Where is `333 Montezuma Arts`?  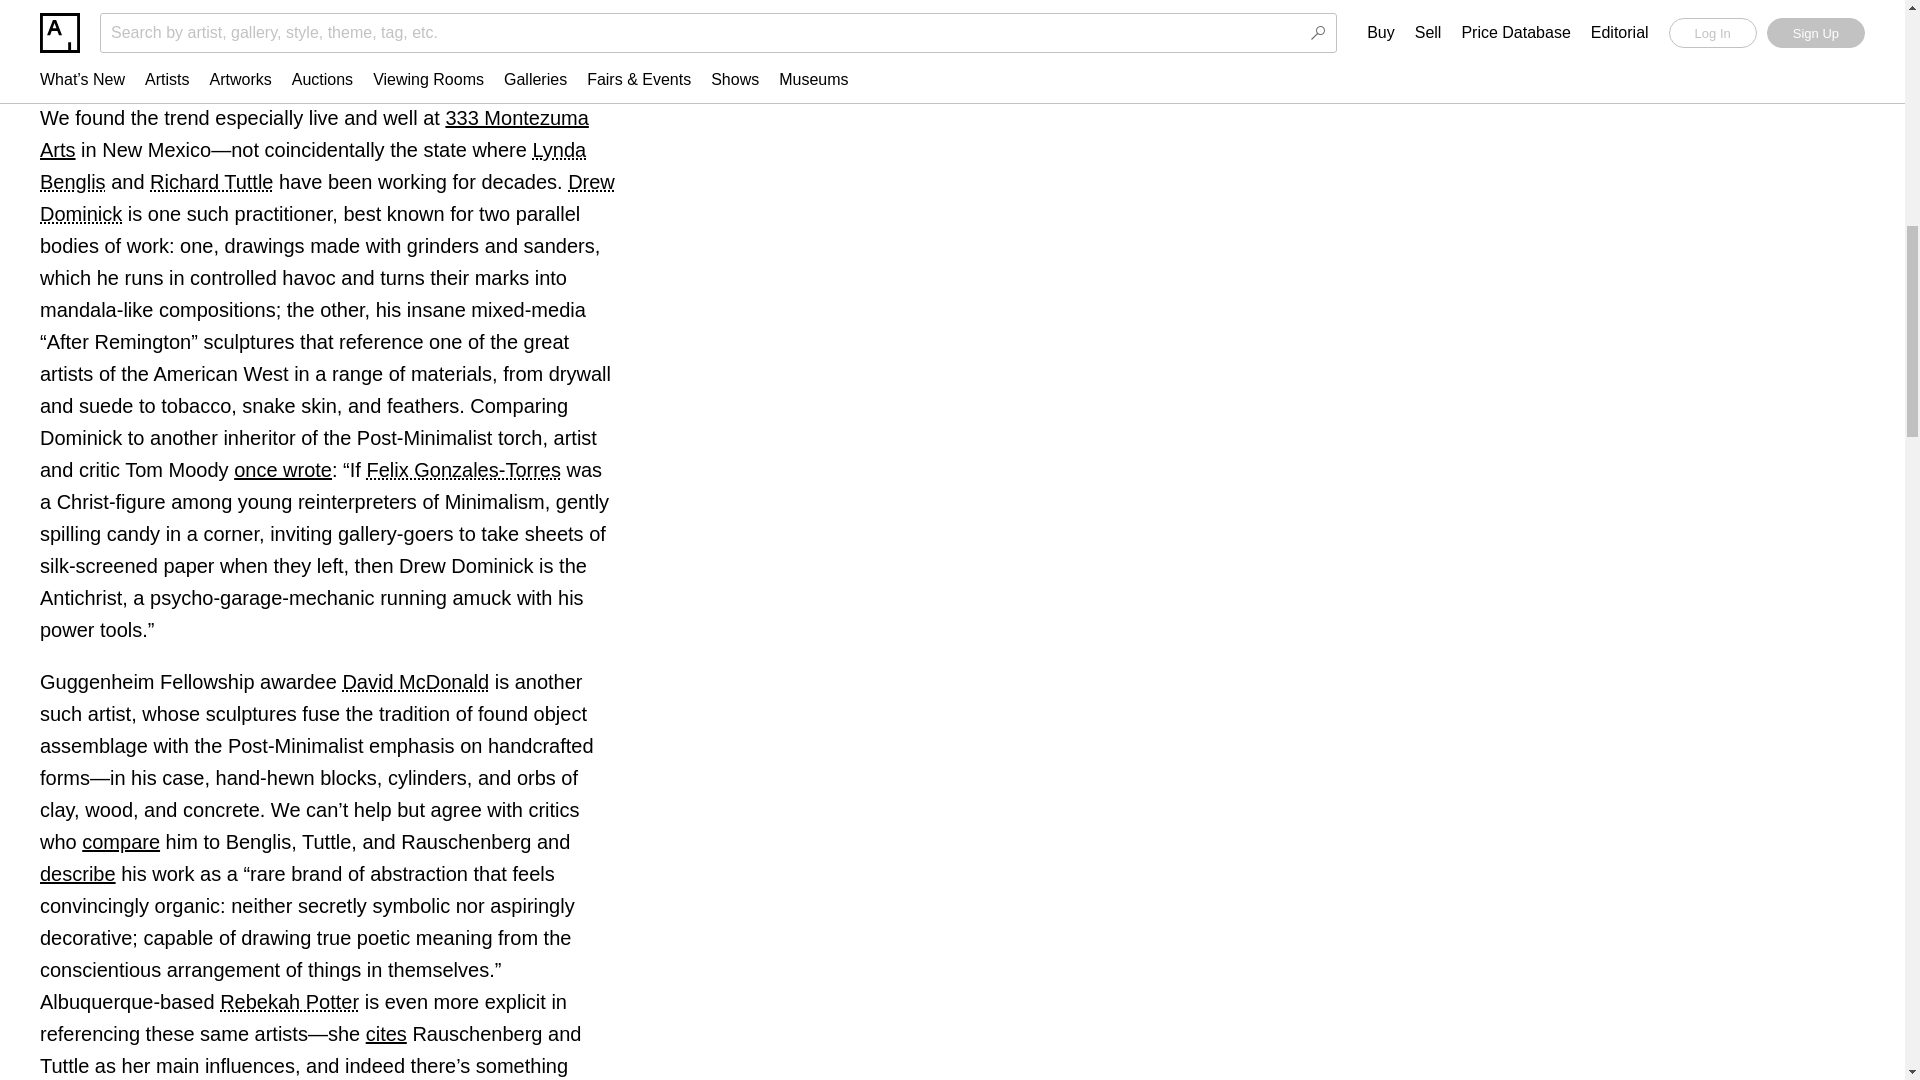 333 Montezuma Arts is located at coordinates (314, 133).